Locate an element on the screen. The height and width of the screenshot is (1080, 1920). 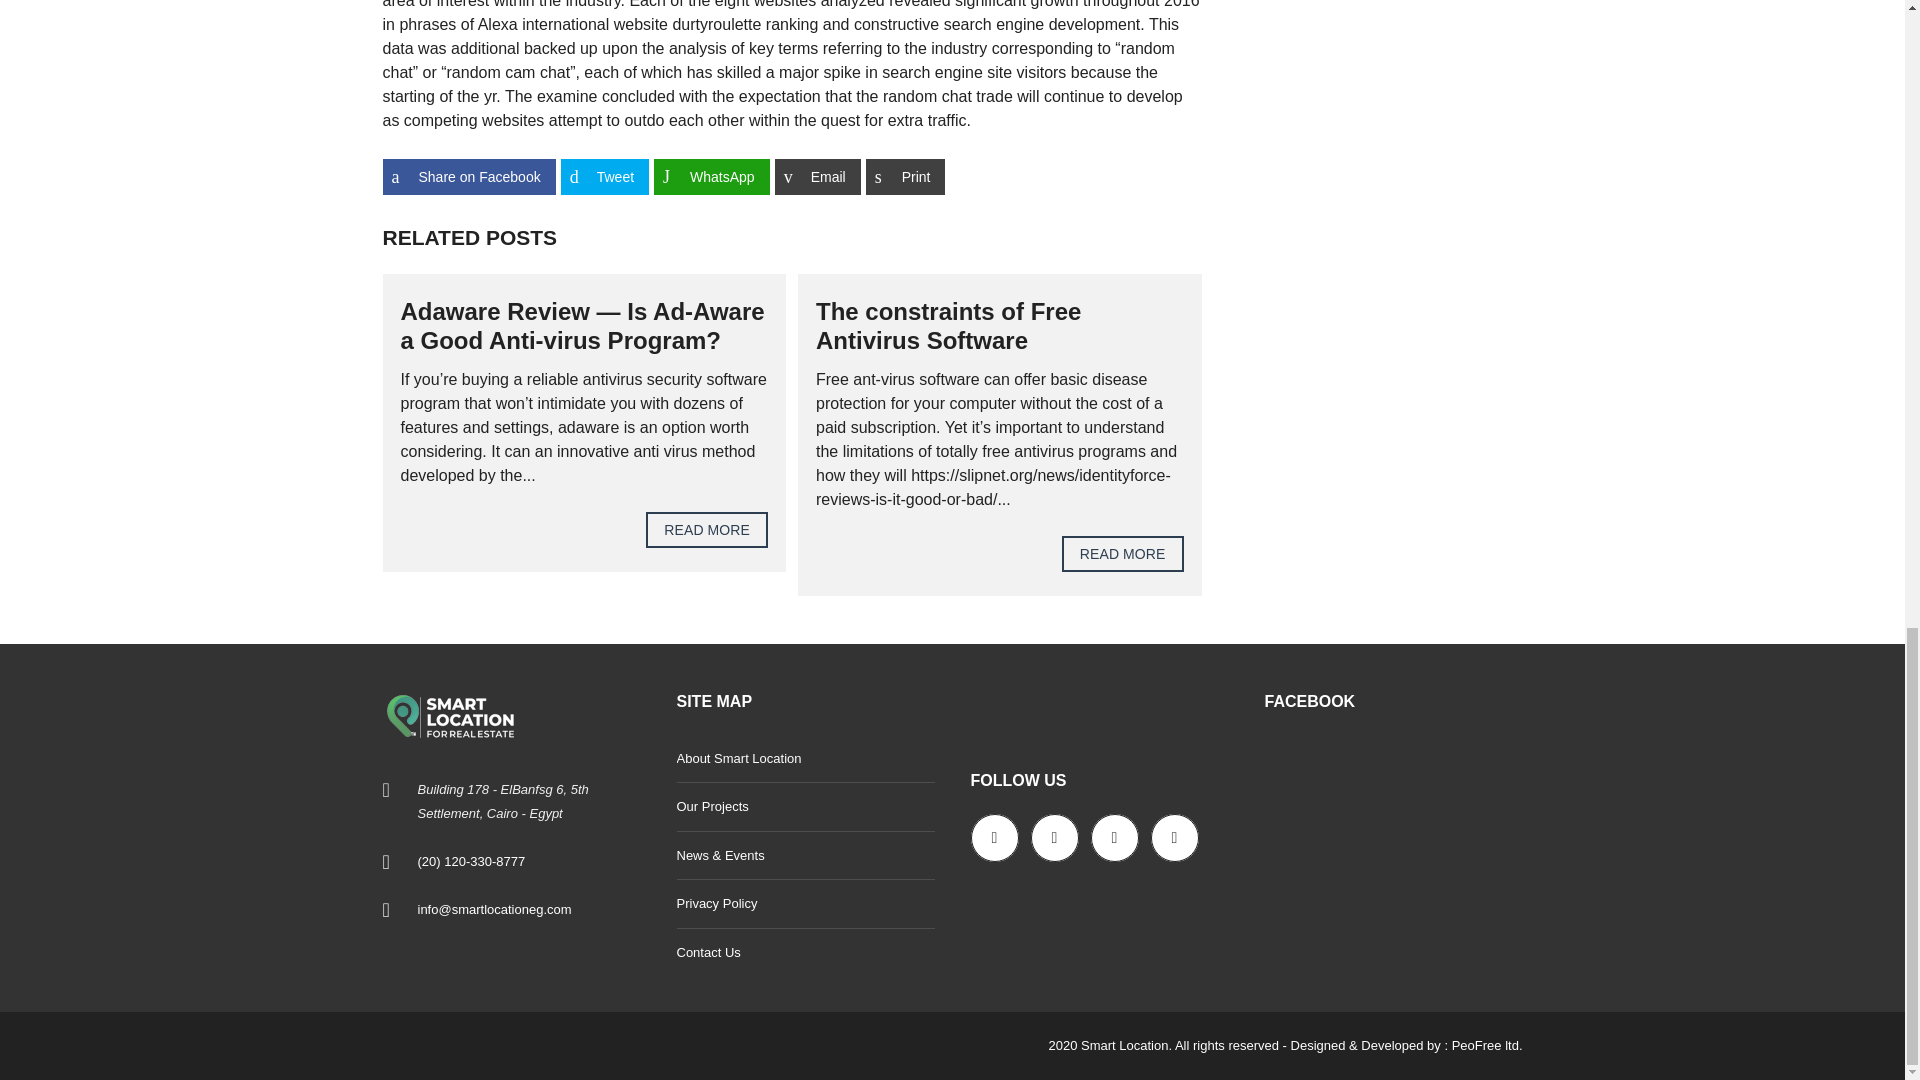
Share on Email is located at coordinates (818, 176).